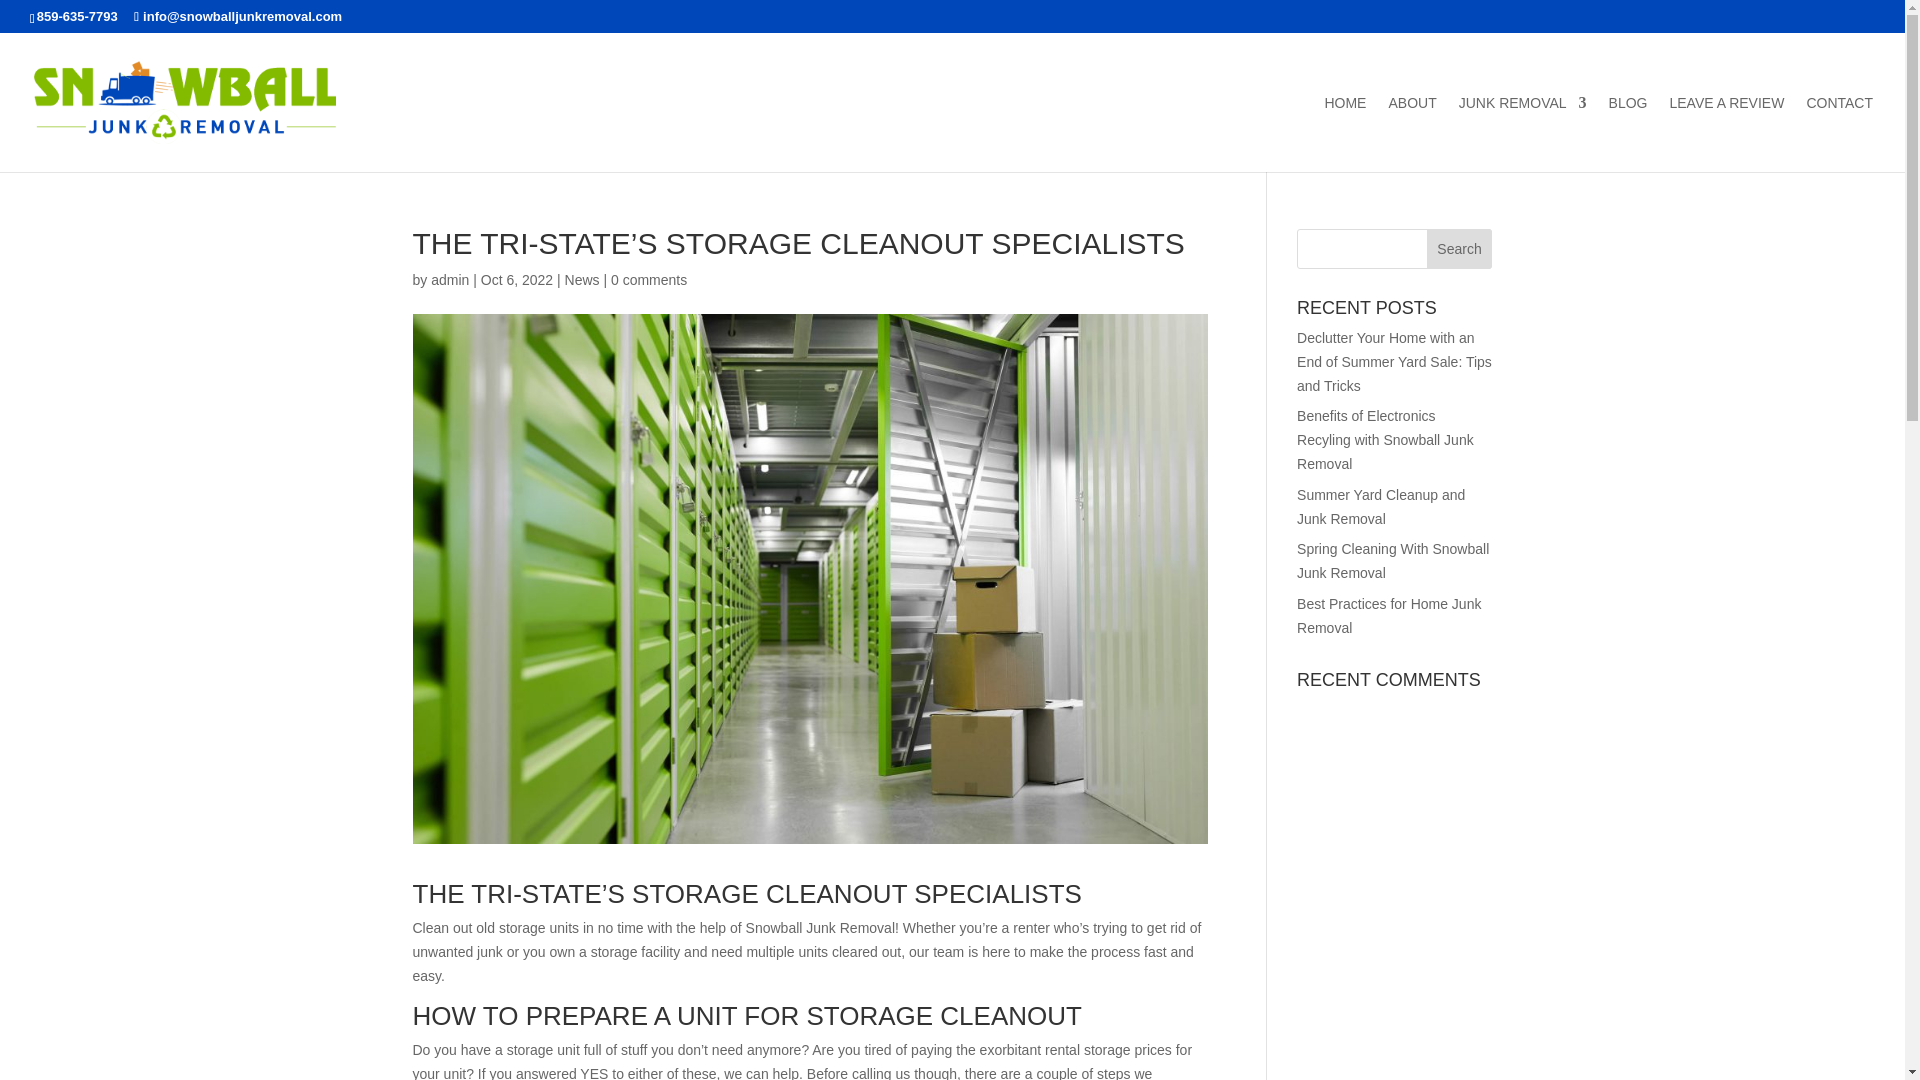 The image size is (1920, 1080). I want to click on 0 comments, so click(648, 280).